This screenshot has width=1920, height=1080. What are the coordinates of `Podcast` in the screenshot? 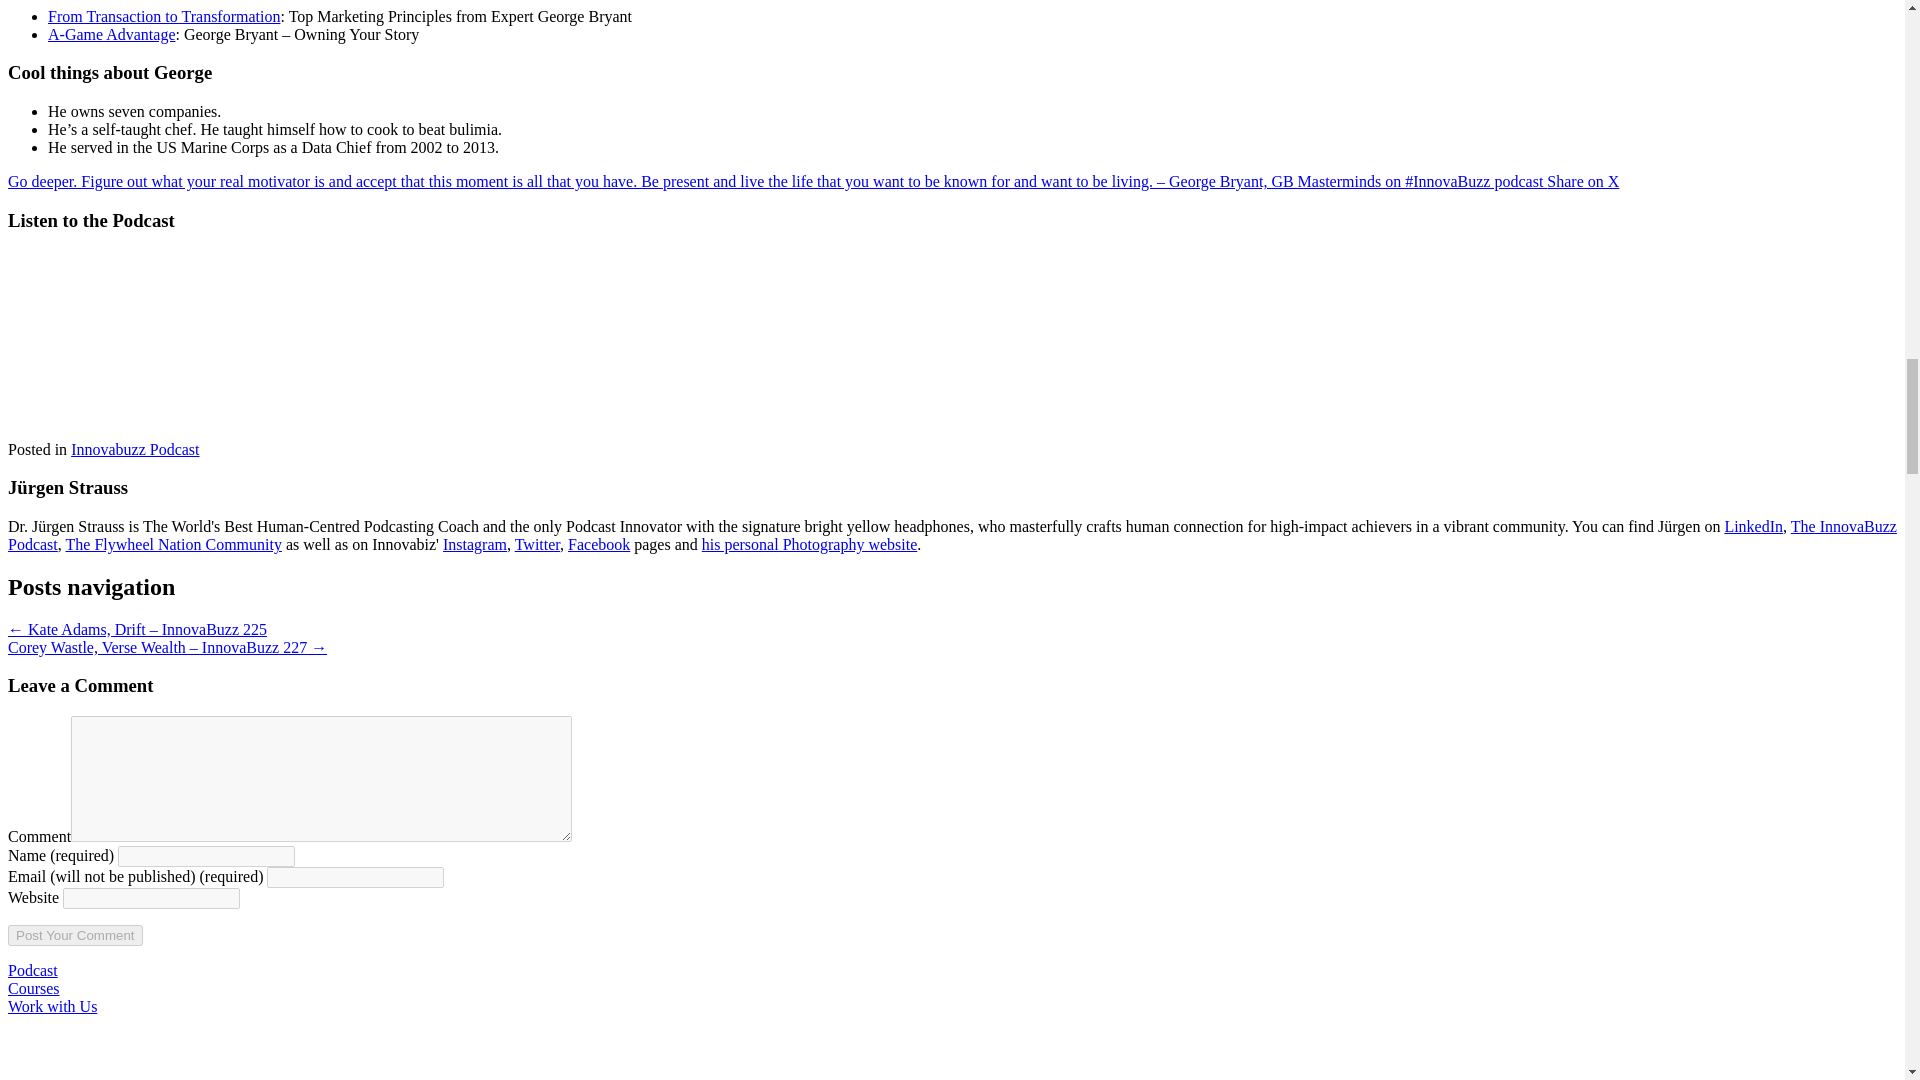 It's located at (32, 970).